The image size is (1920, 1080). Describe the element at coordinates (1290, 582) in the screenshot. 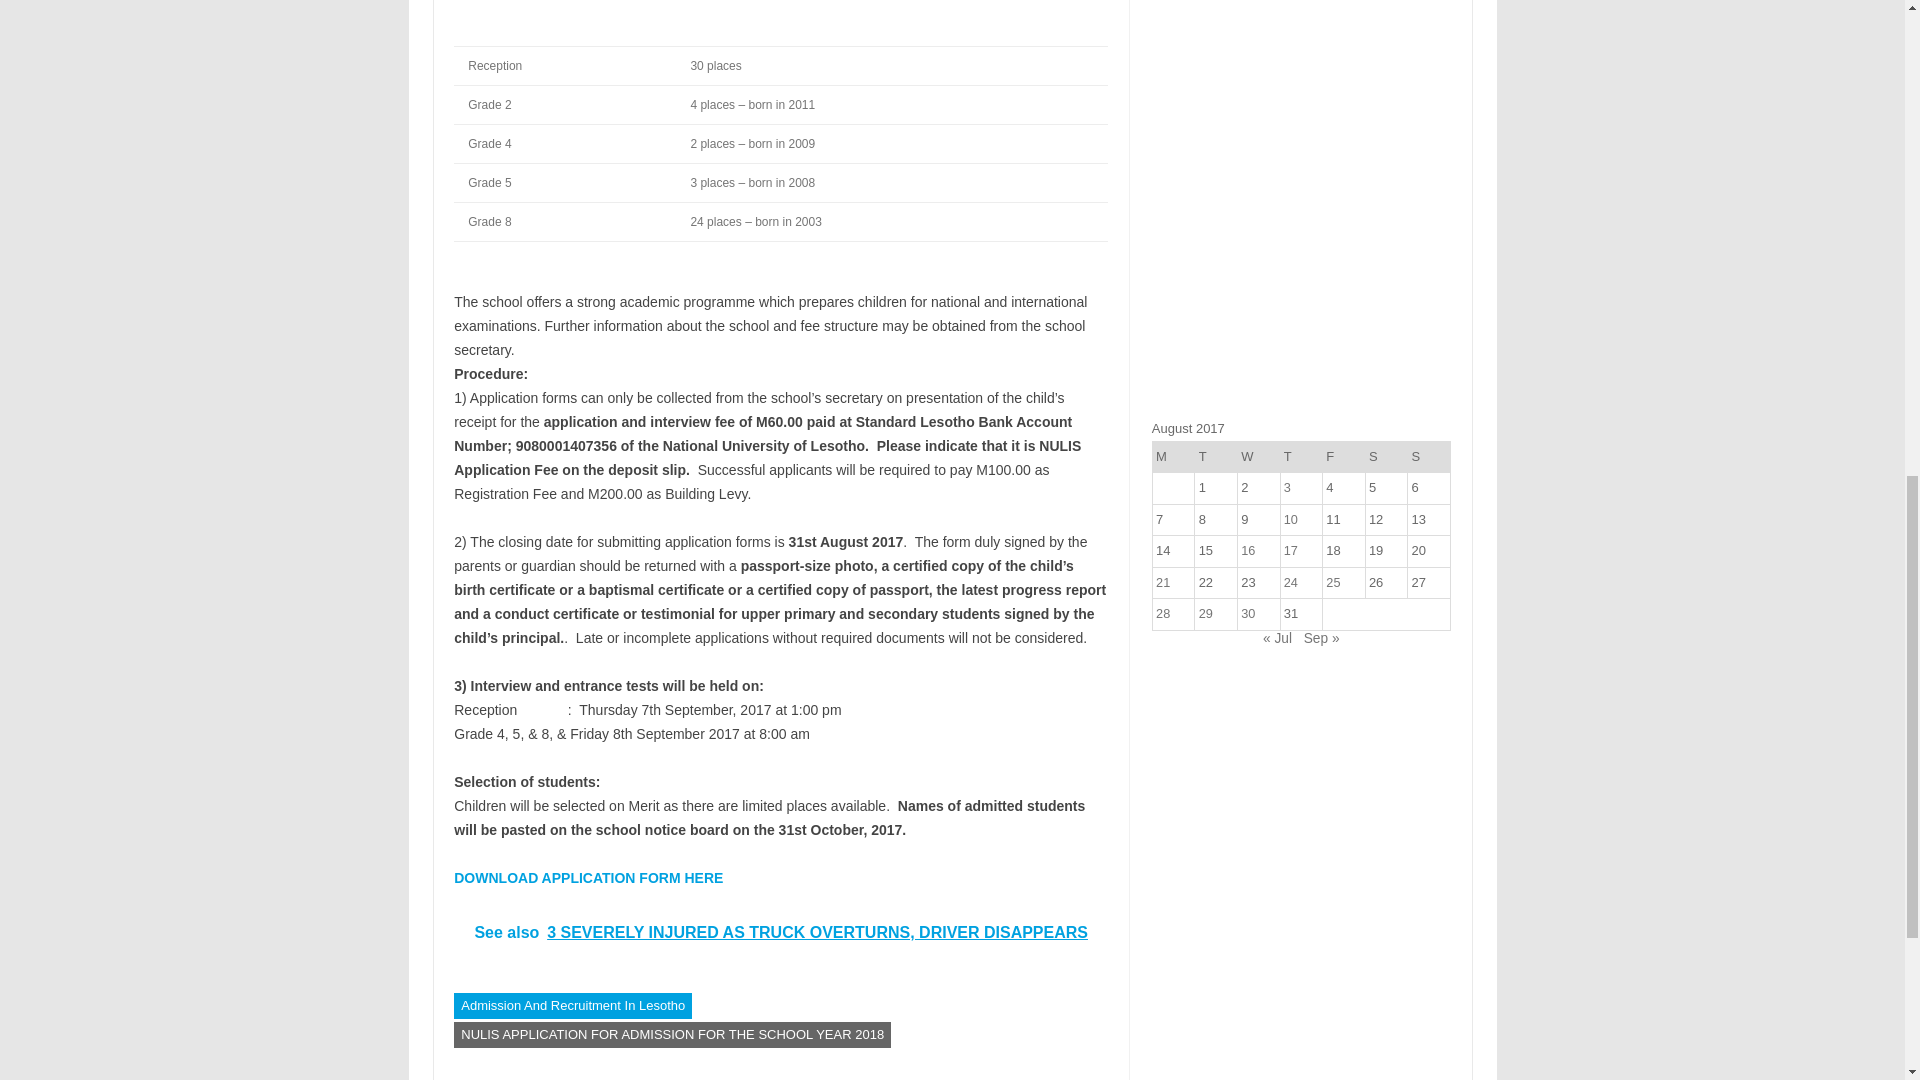

I see `24` at that location.